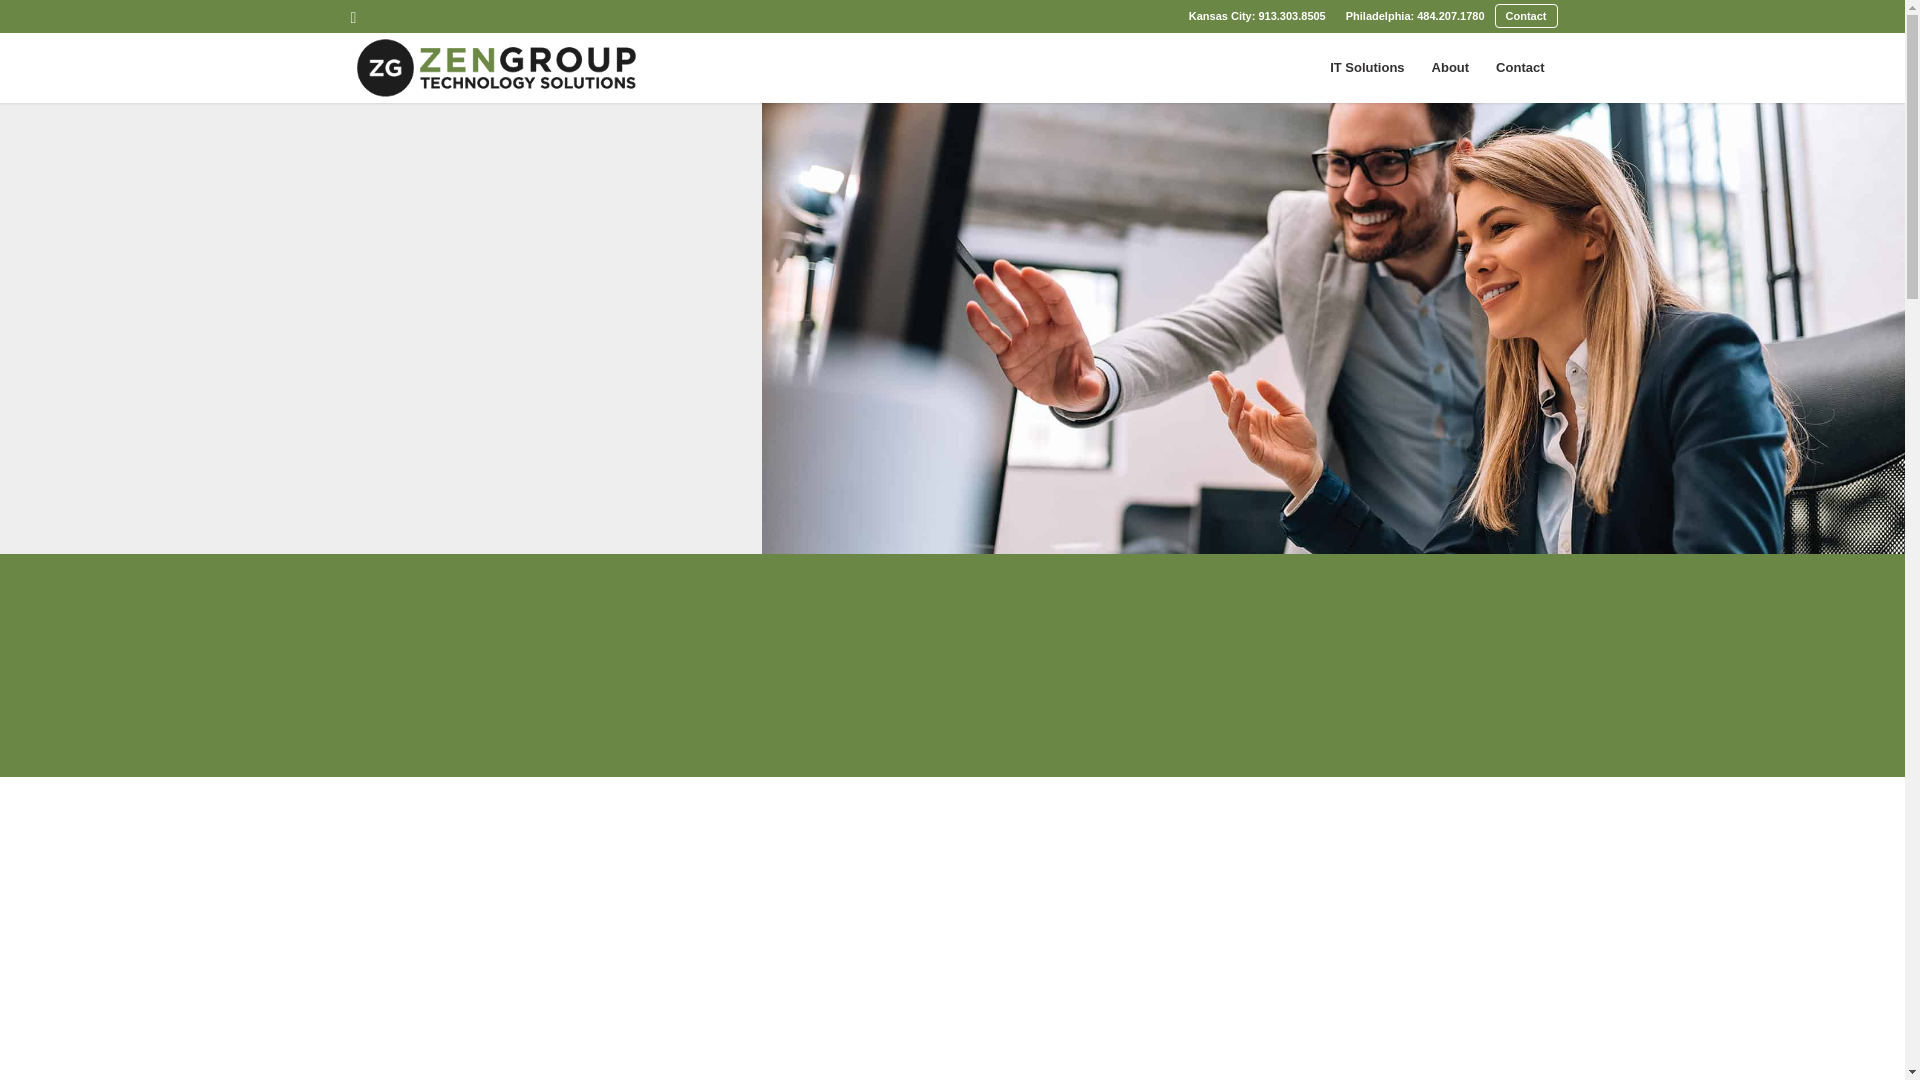  Describe the element at coordinates (496, 68) in the screenshot. I see `Zen Group Logo` at that location.